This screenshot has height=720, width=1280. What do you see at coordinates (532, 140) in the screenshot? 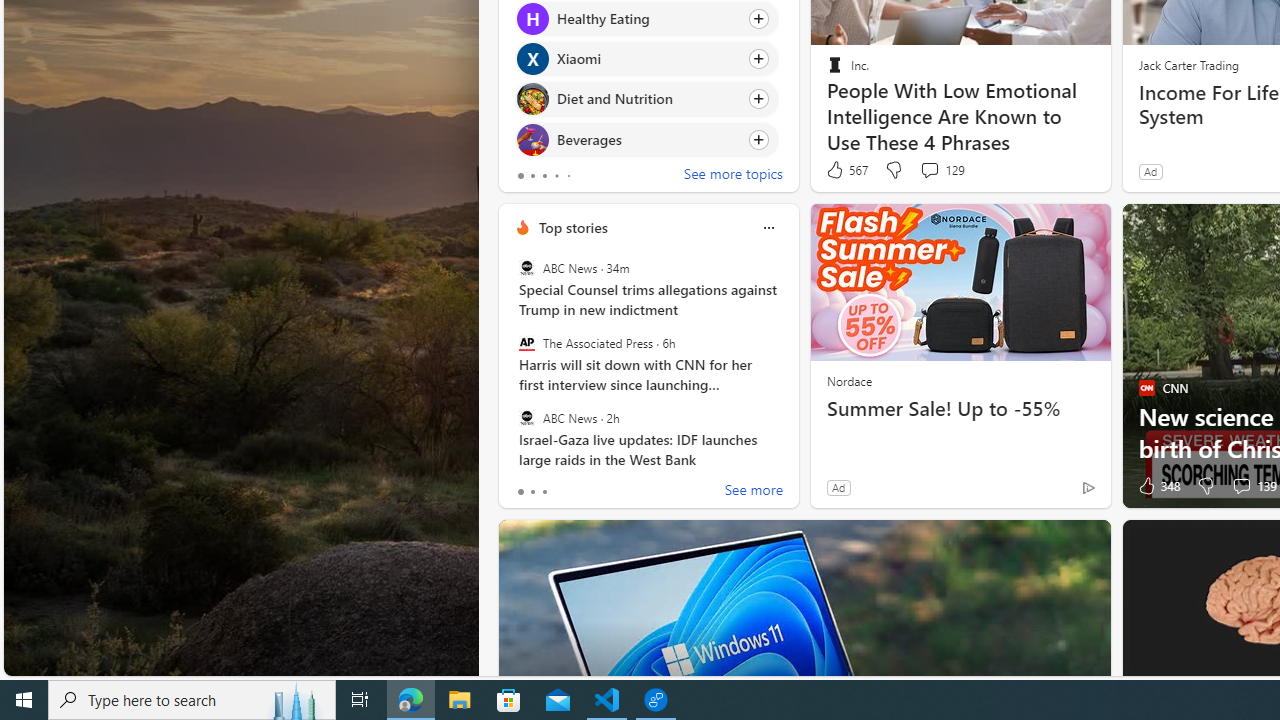
I see `Beverages` at bounding box center [532, 140].